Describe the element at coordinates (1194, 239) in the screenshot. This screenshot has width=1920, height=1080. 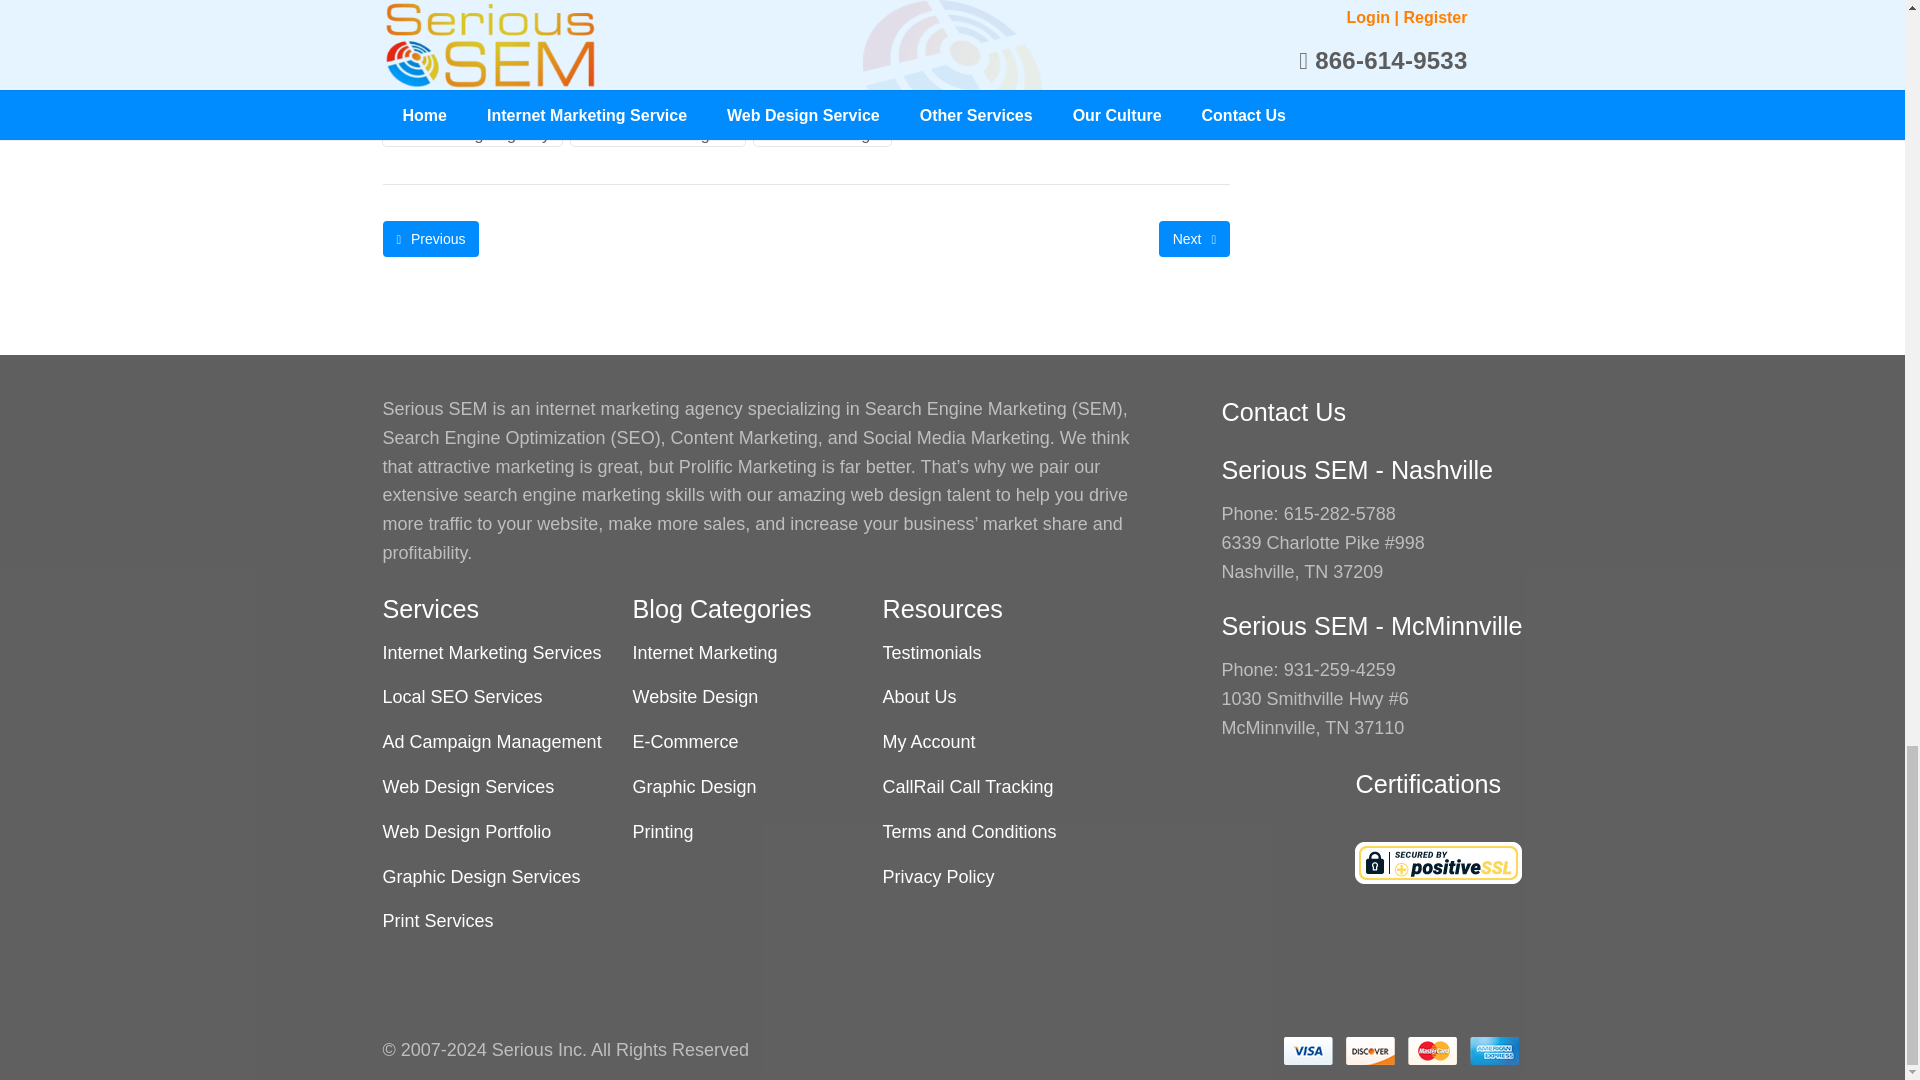
I see `Next` at that location.